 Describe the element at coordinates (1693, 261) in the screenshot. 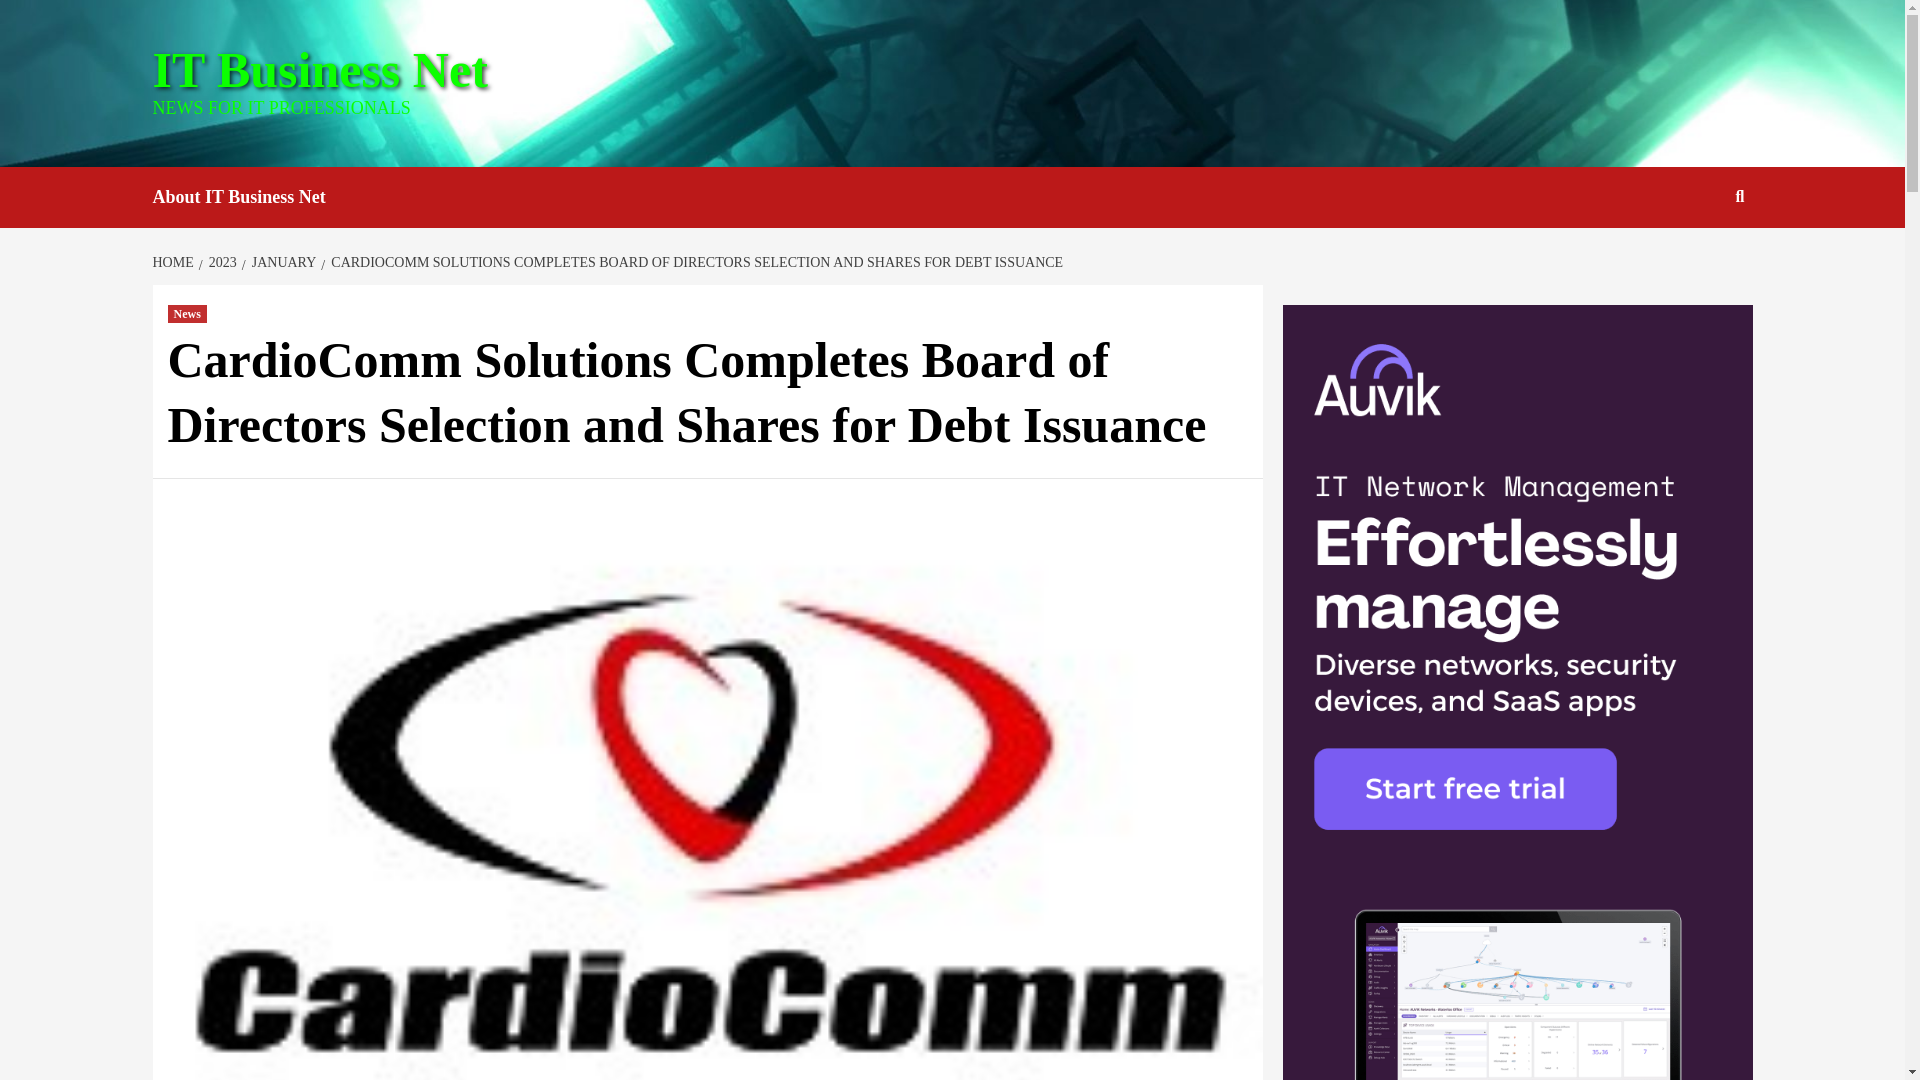

I see `Search` at that location.